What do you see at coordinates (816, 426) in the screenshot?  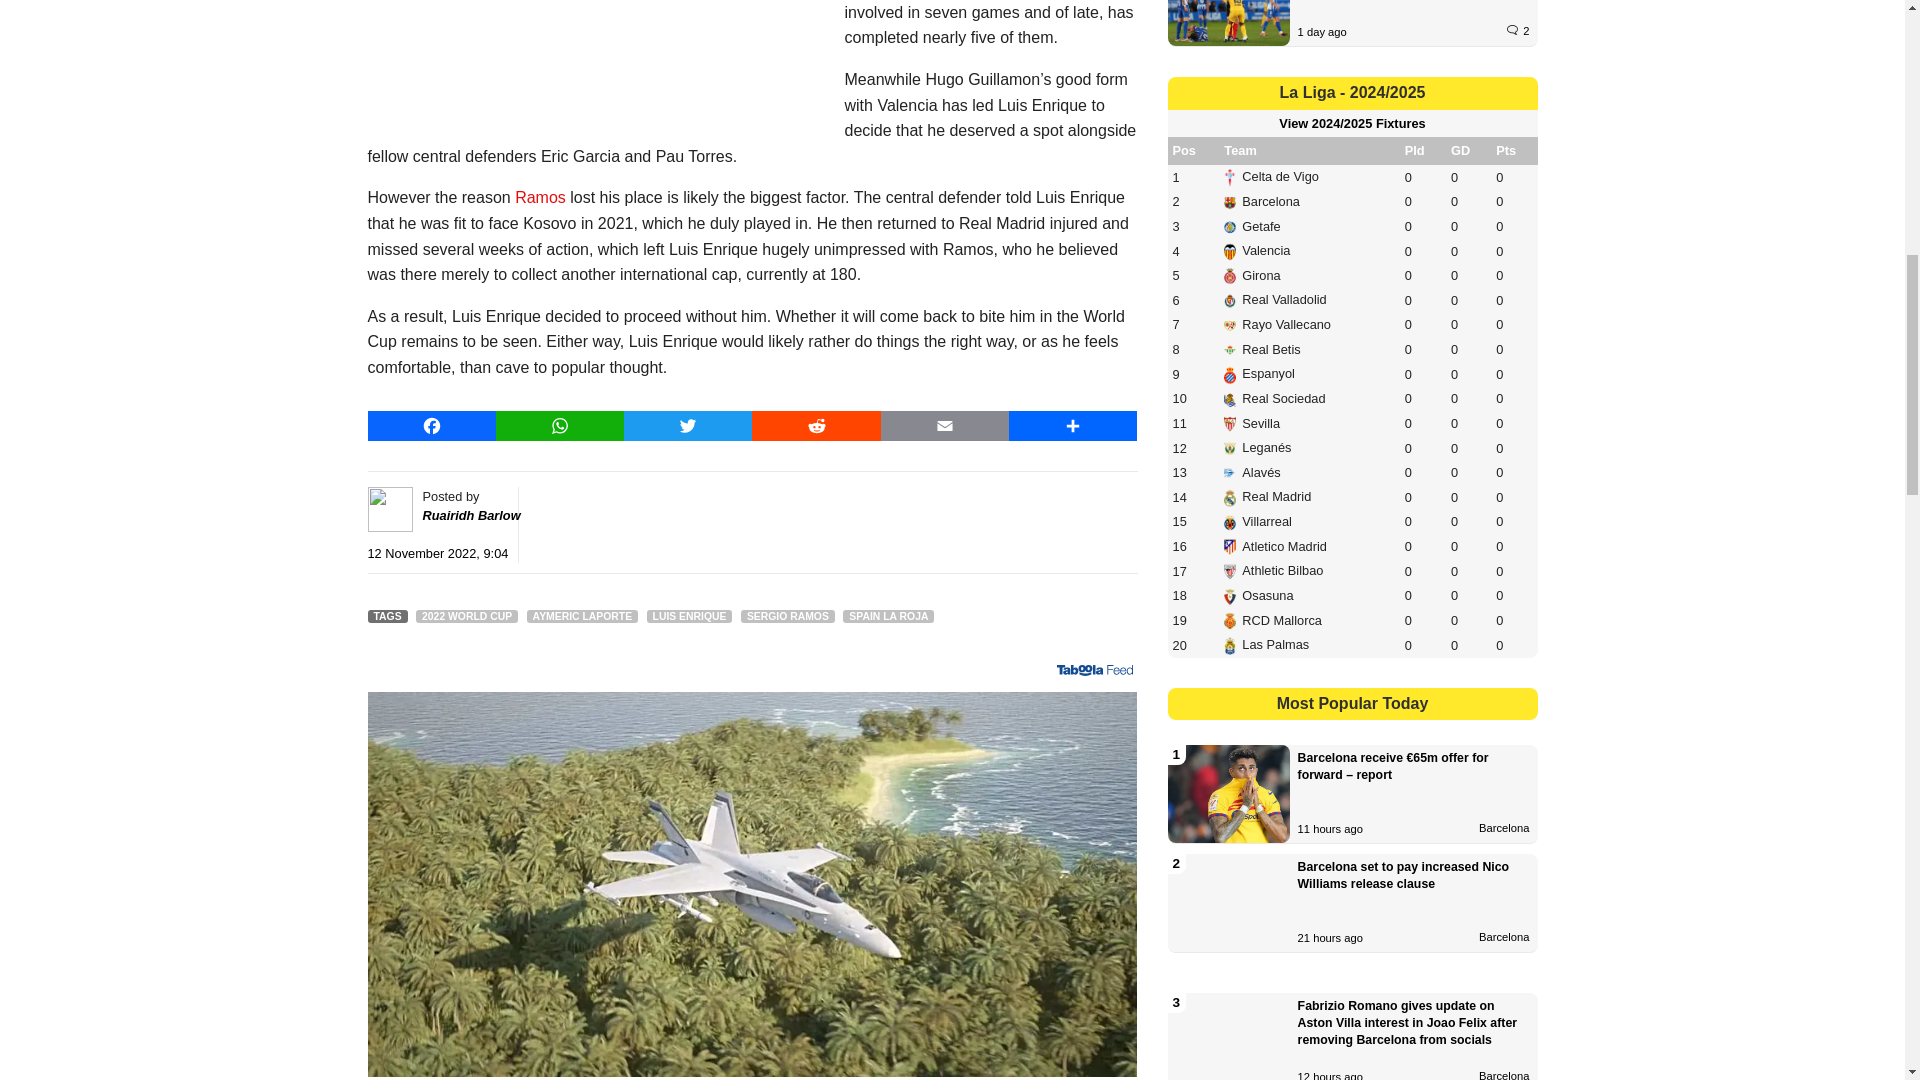 I see `Reddit` at bounding box center [816, 426].